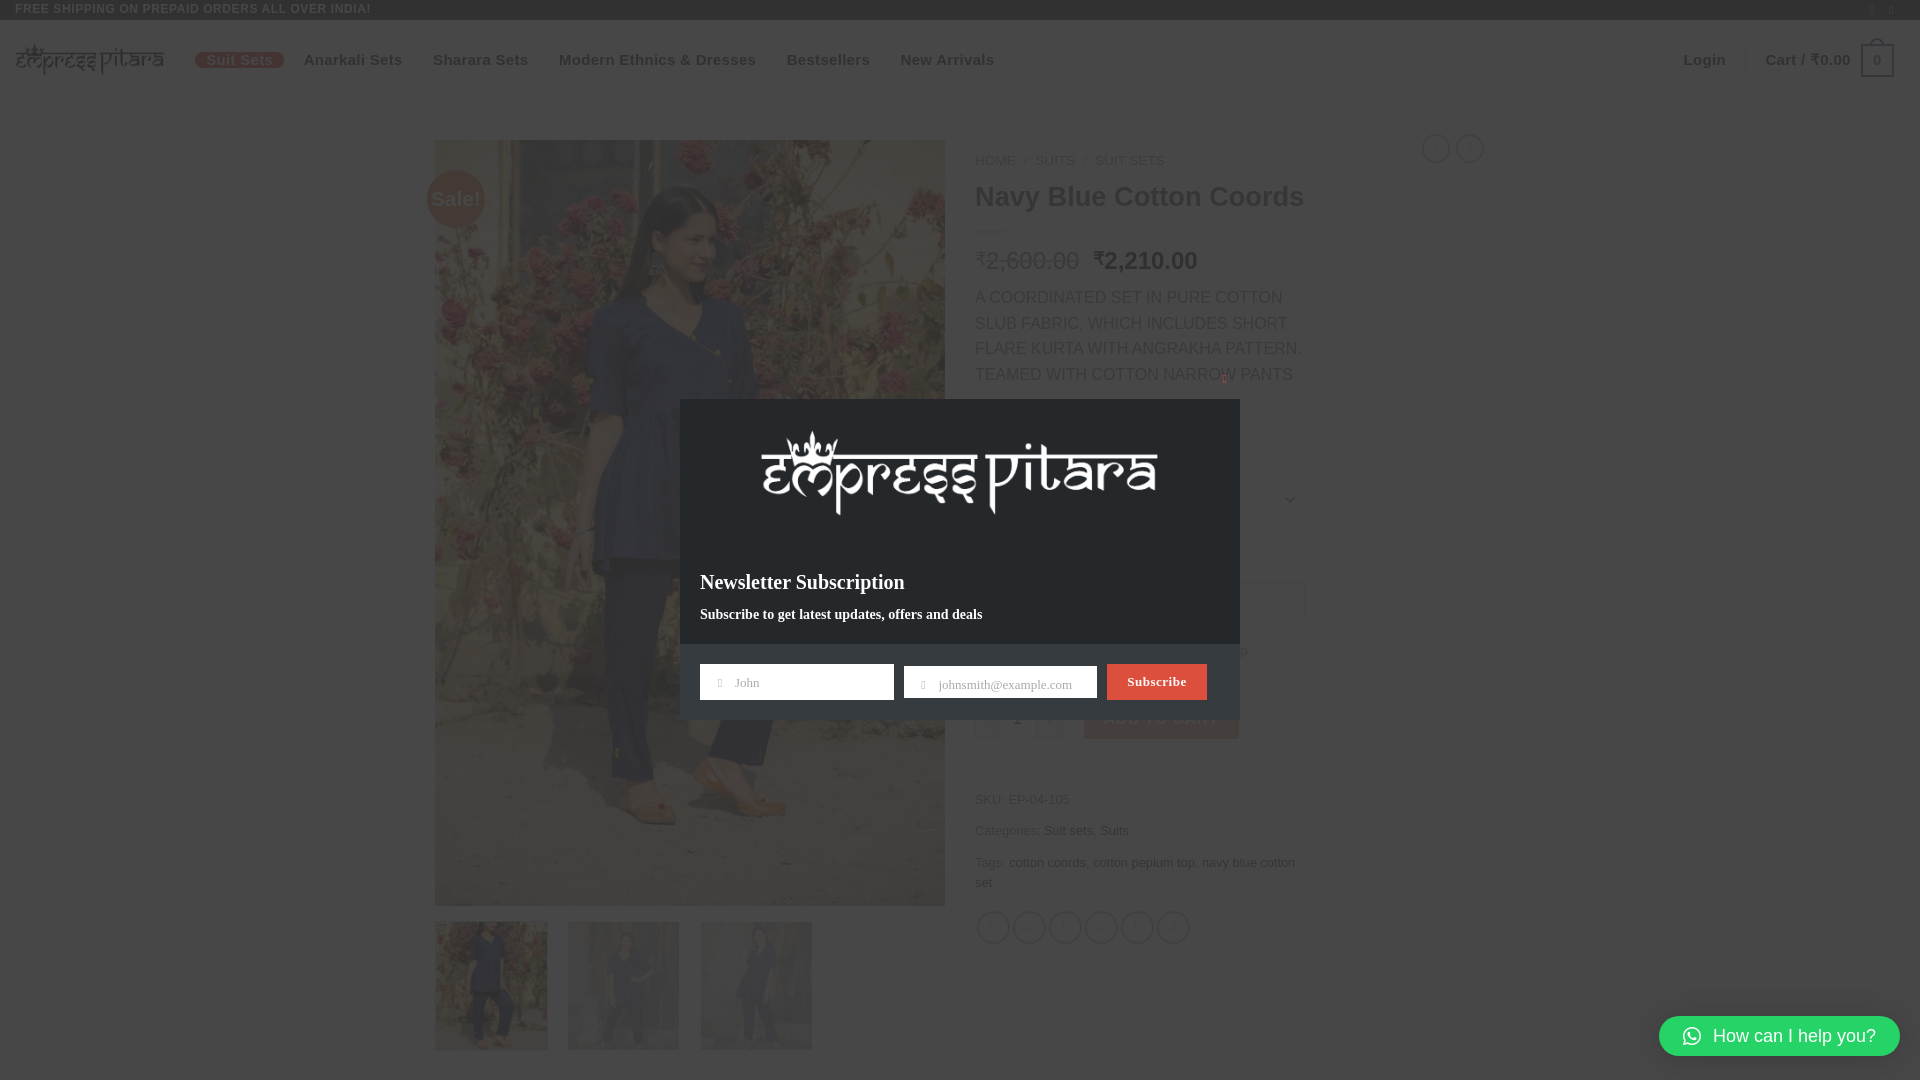  Describe the element at coordinates (352, 60) in the screenshot. I see `Anarkali Sets` at that location.